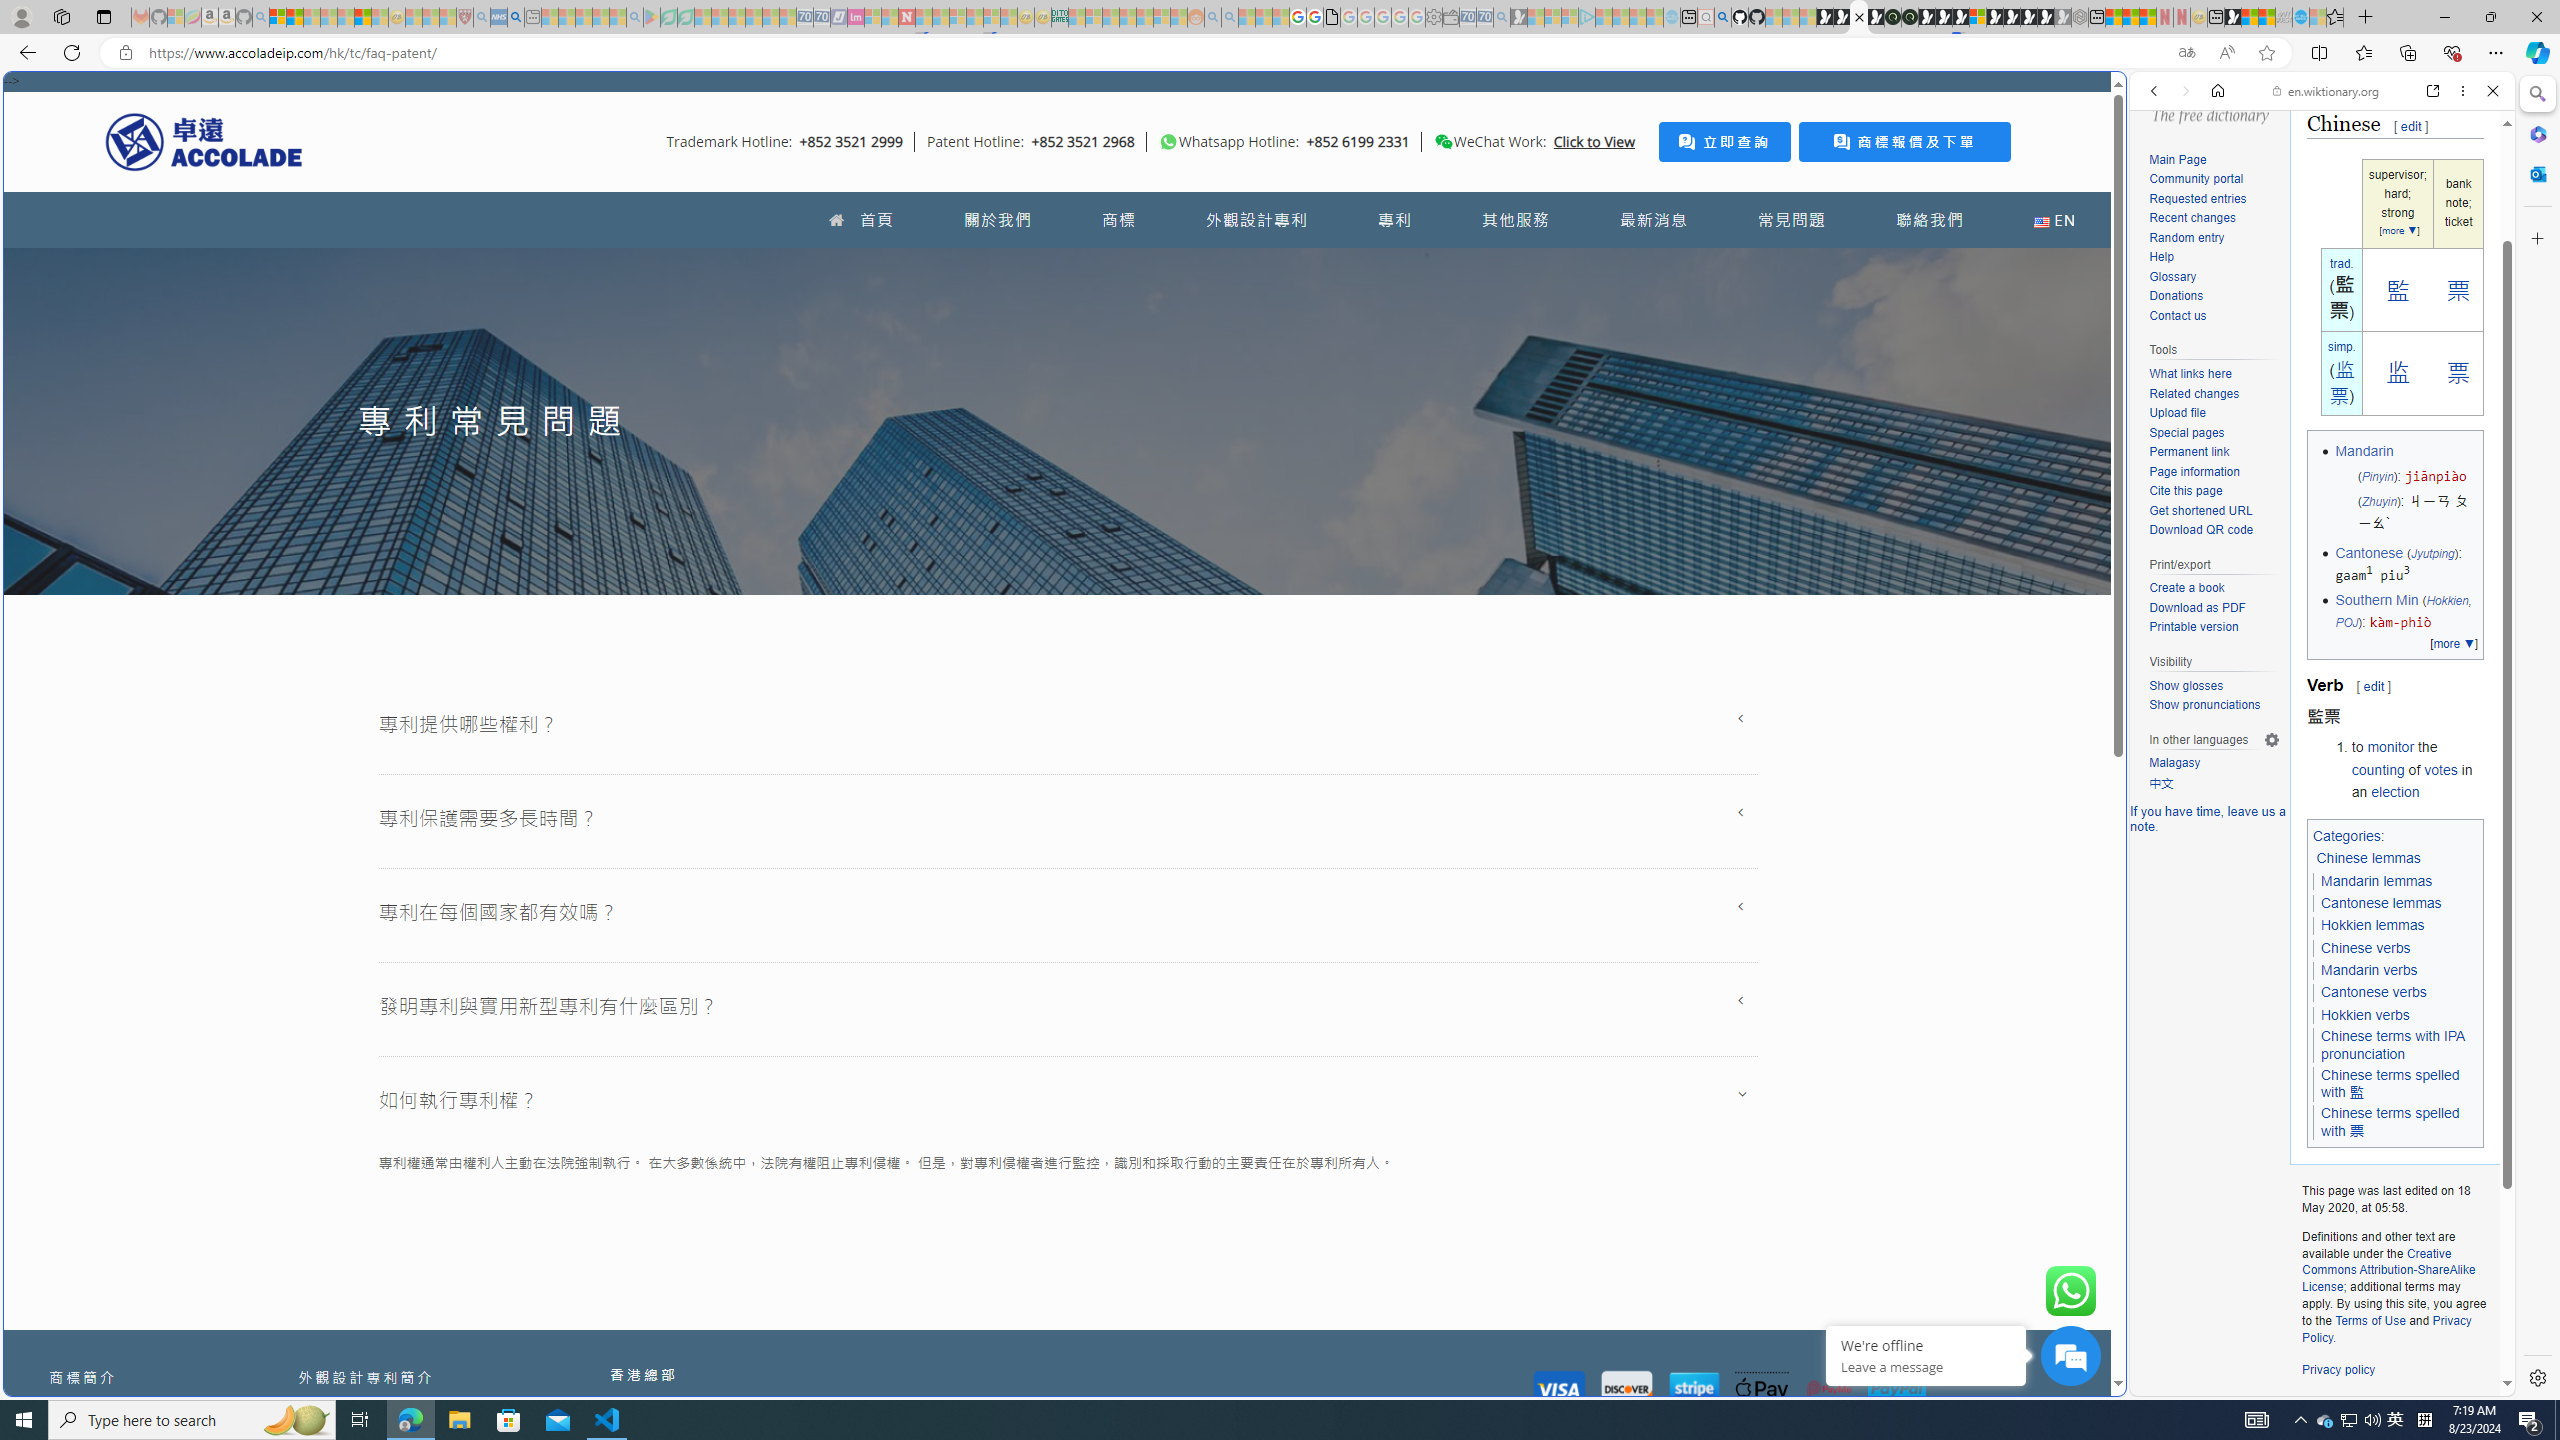 Image resolution: width=2560 pixels, height=1440 pixels. I want to click on votes, so click(2440, 768).